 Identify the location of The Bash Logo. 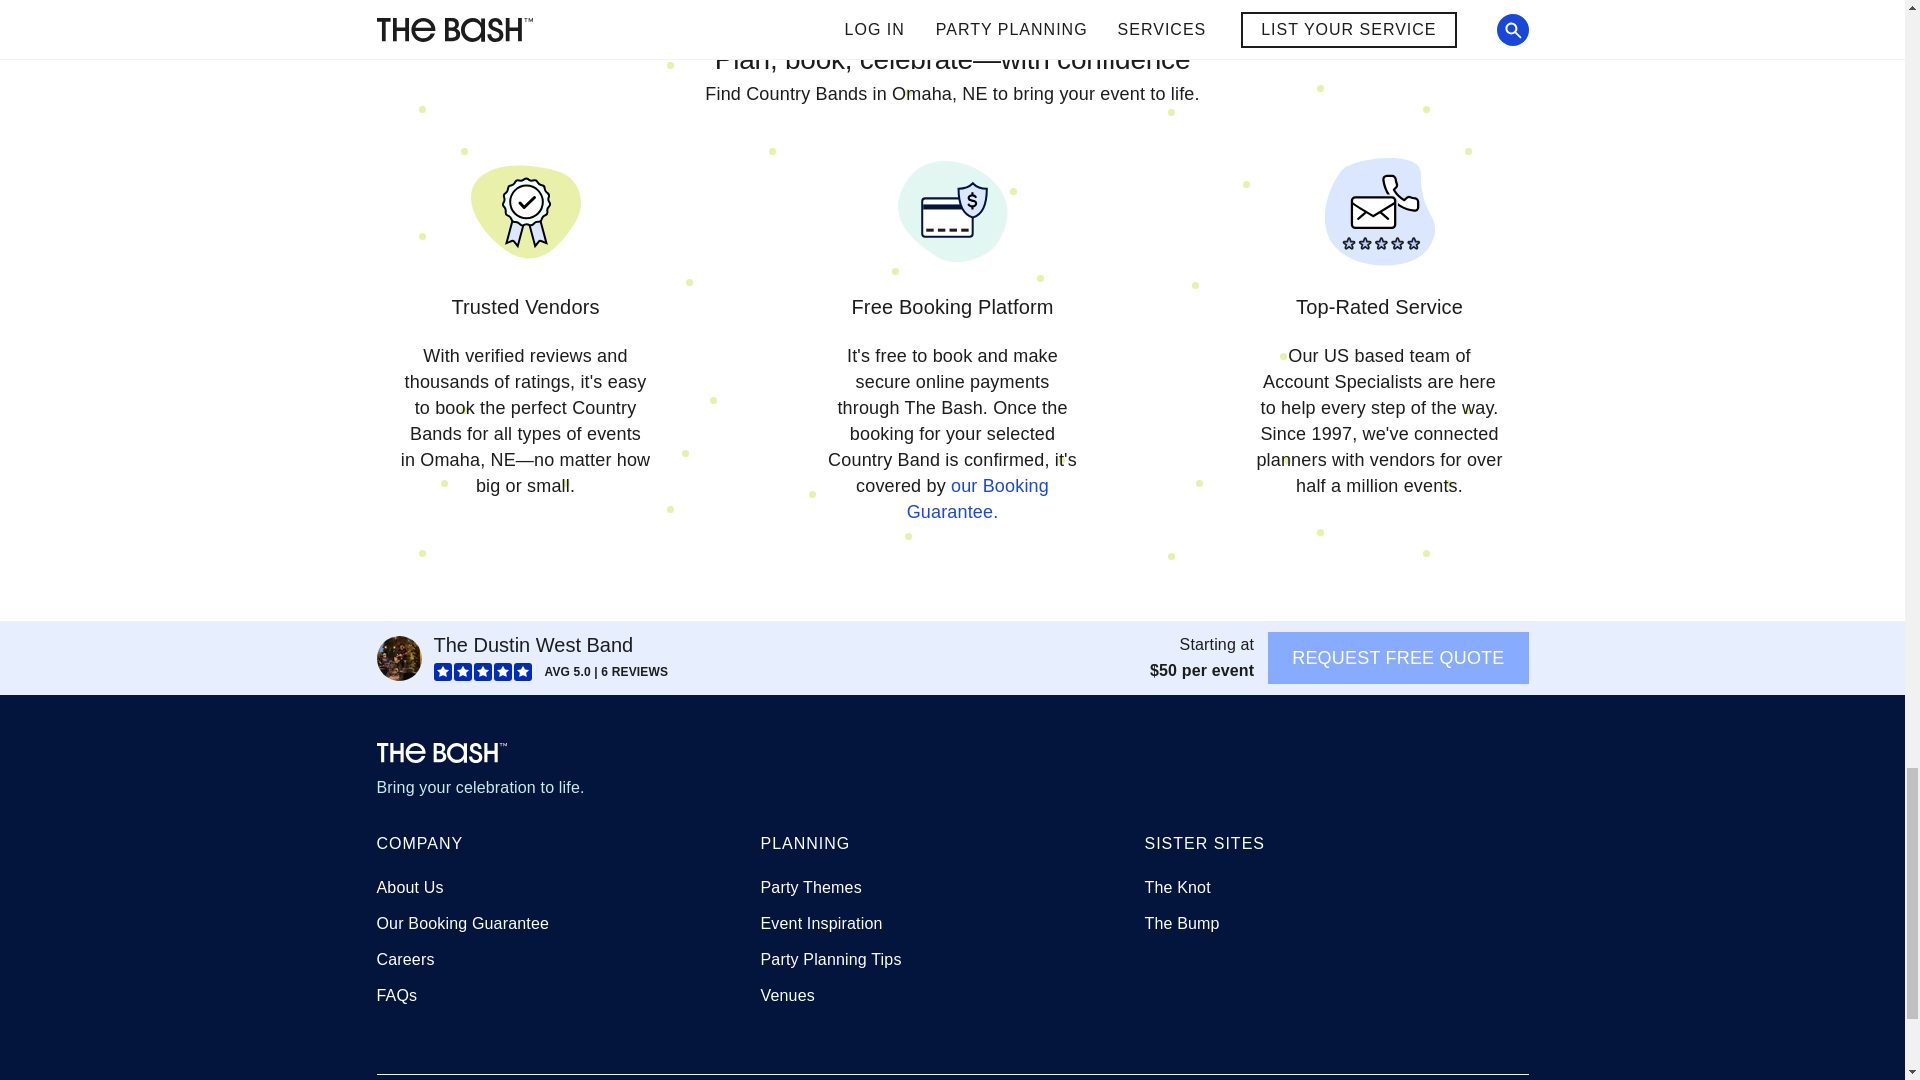
(441, 752).